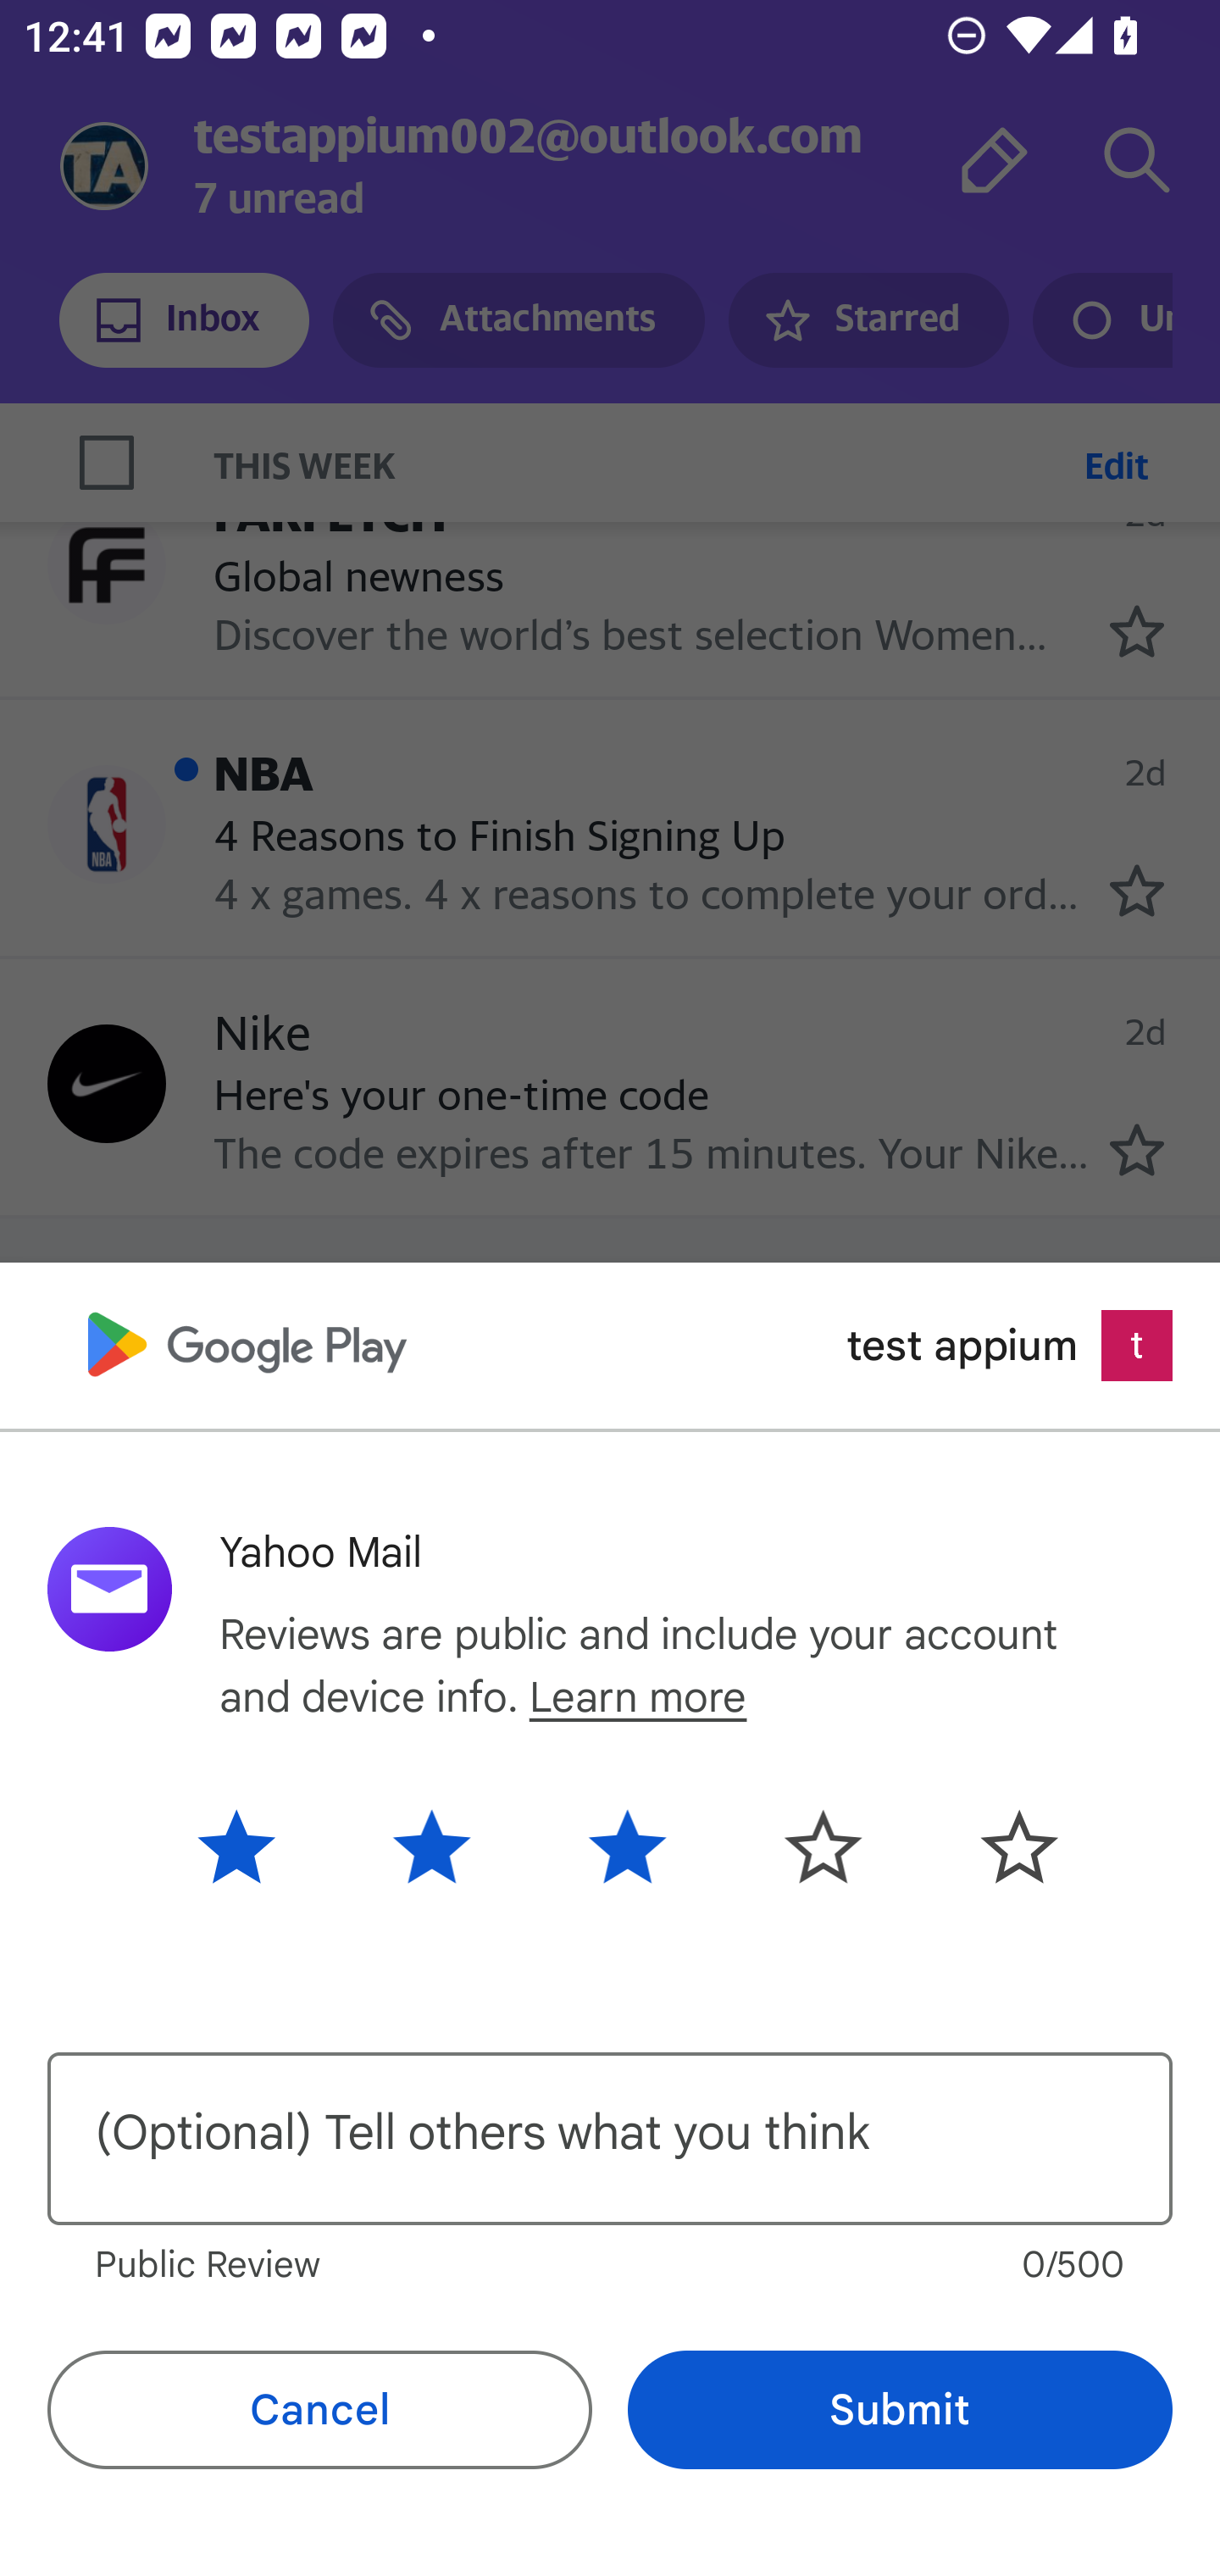 This screenshot has height=2576, width=1220. Describe the element at coordinates (431, 1846) in the screenshot. I see `Second star selected` at that location.